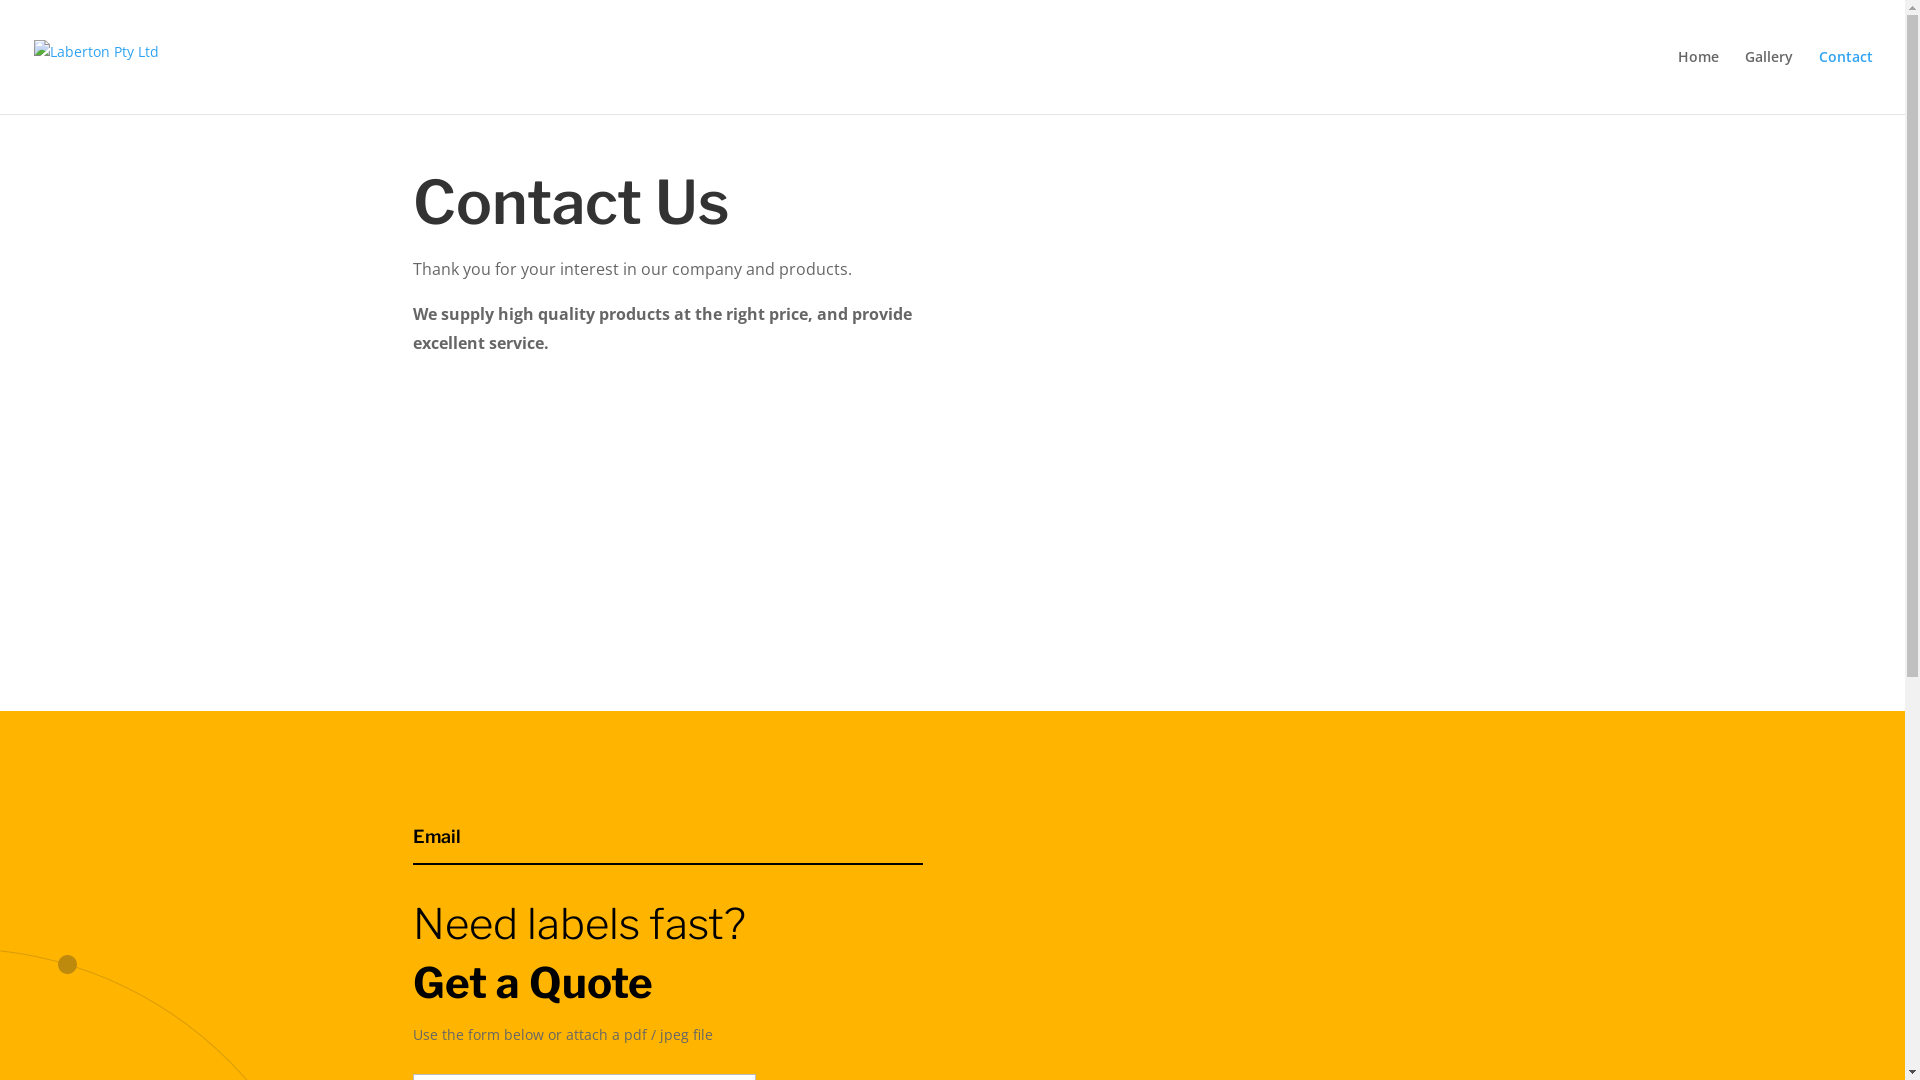 The height and width of the screenshot is (1080, 1920). I want to click on Home, so click(1698, 82).